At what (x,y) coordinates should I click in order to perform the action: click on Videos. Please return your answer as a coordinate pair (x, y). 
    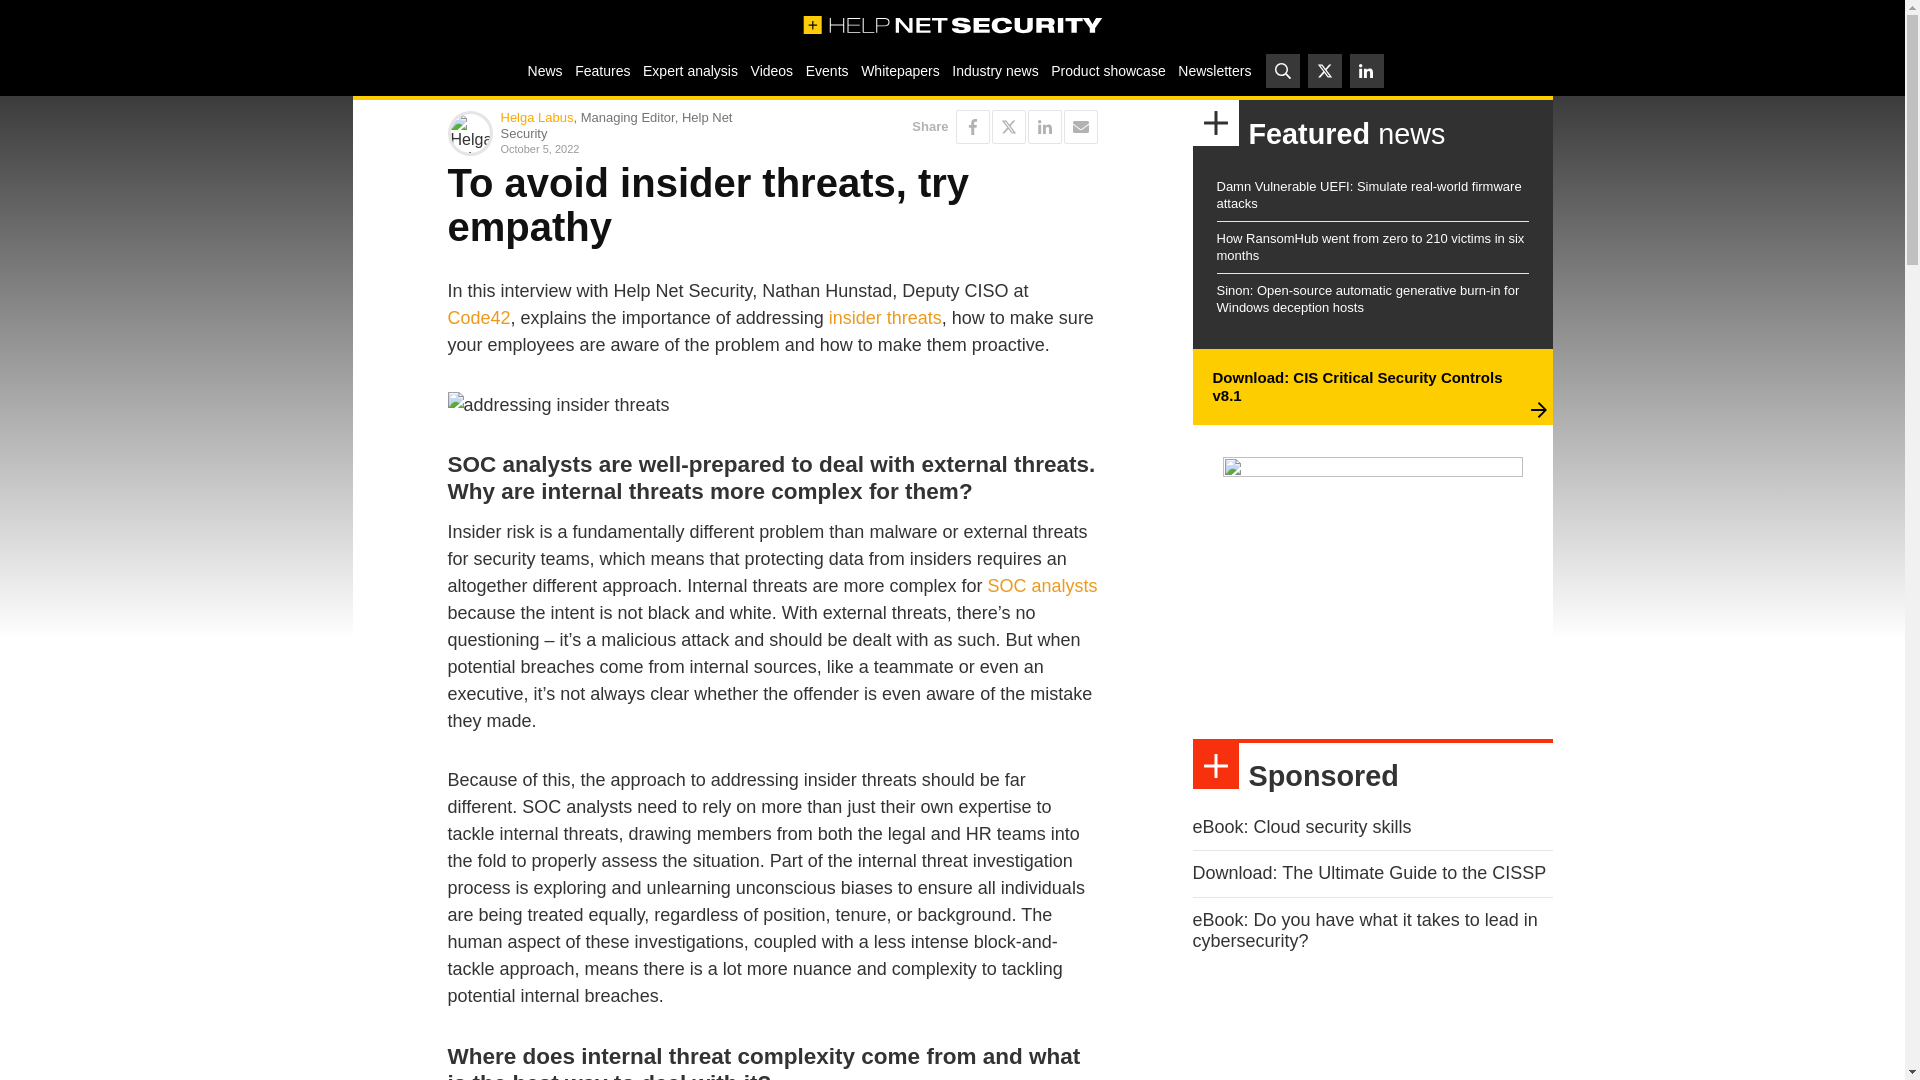
    Looking at the image, I should click on (771, 70).